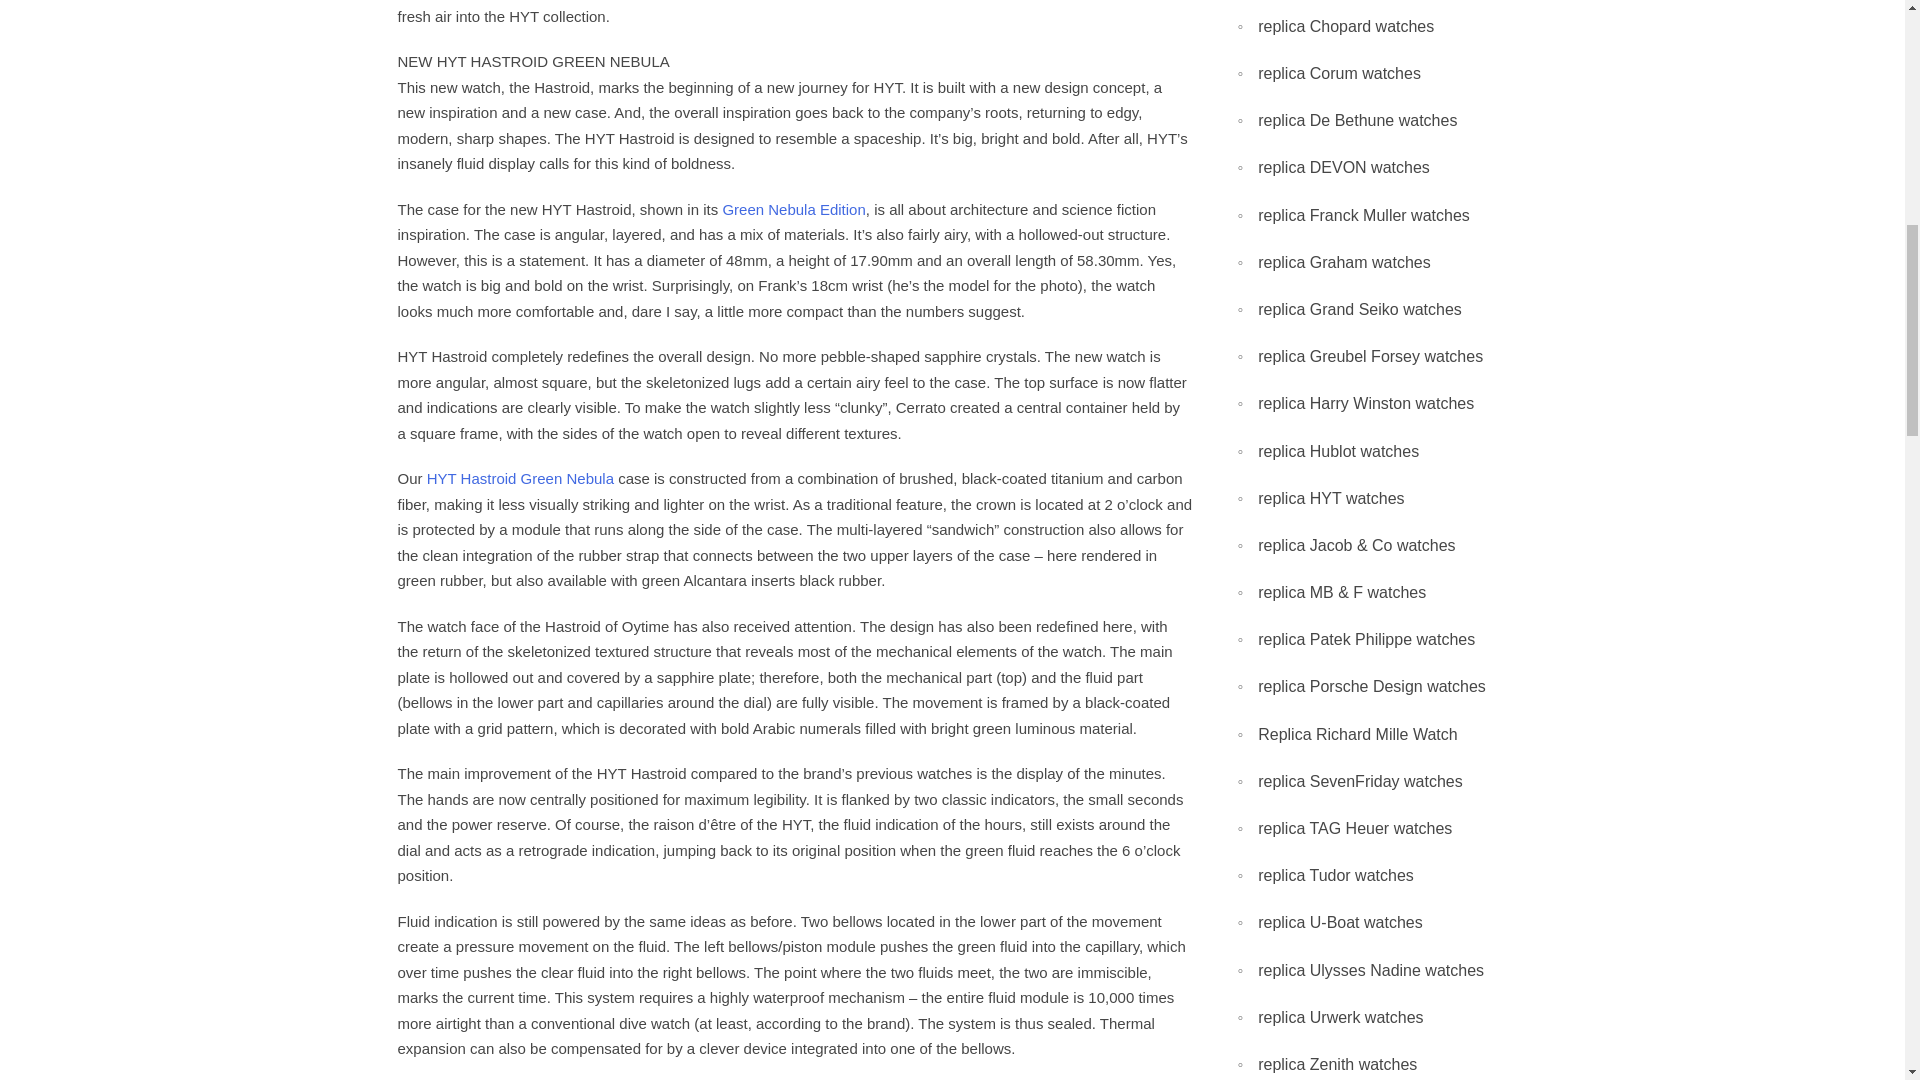 This screenshot has height=1080, width=1920. Describe the element at coordinates (1357, 120) in the screenshot. I see `replica De Bethune watches` at that location.